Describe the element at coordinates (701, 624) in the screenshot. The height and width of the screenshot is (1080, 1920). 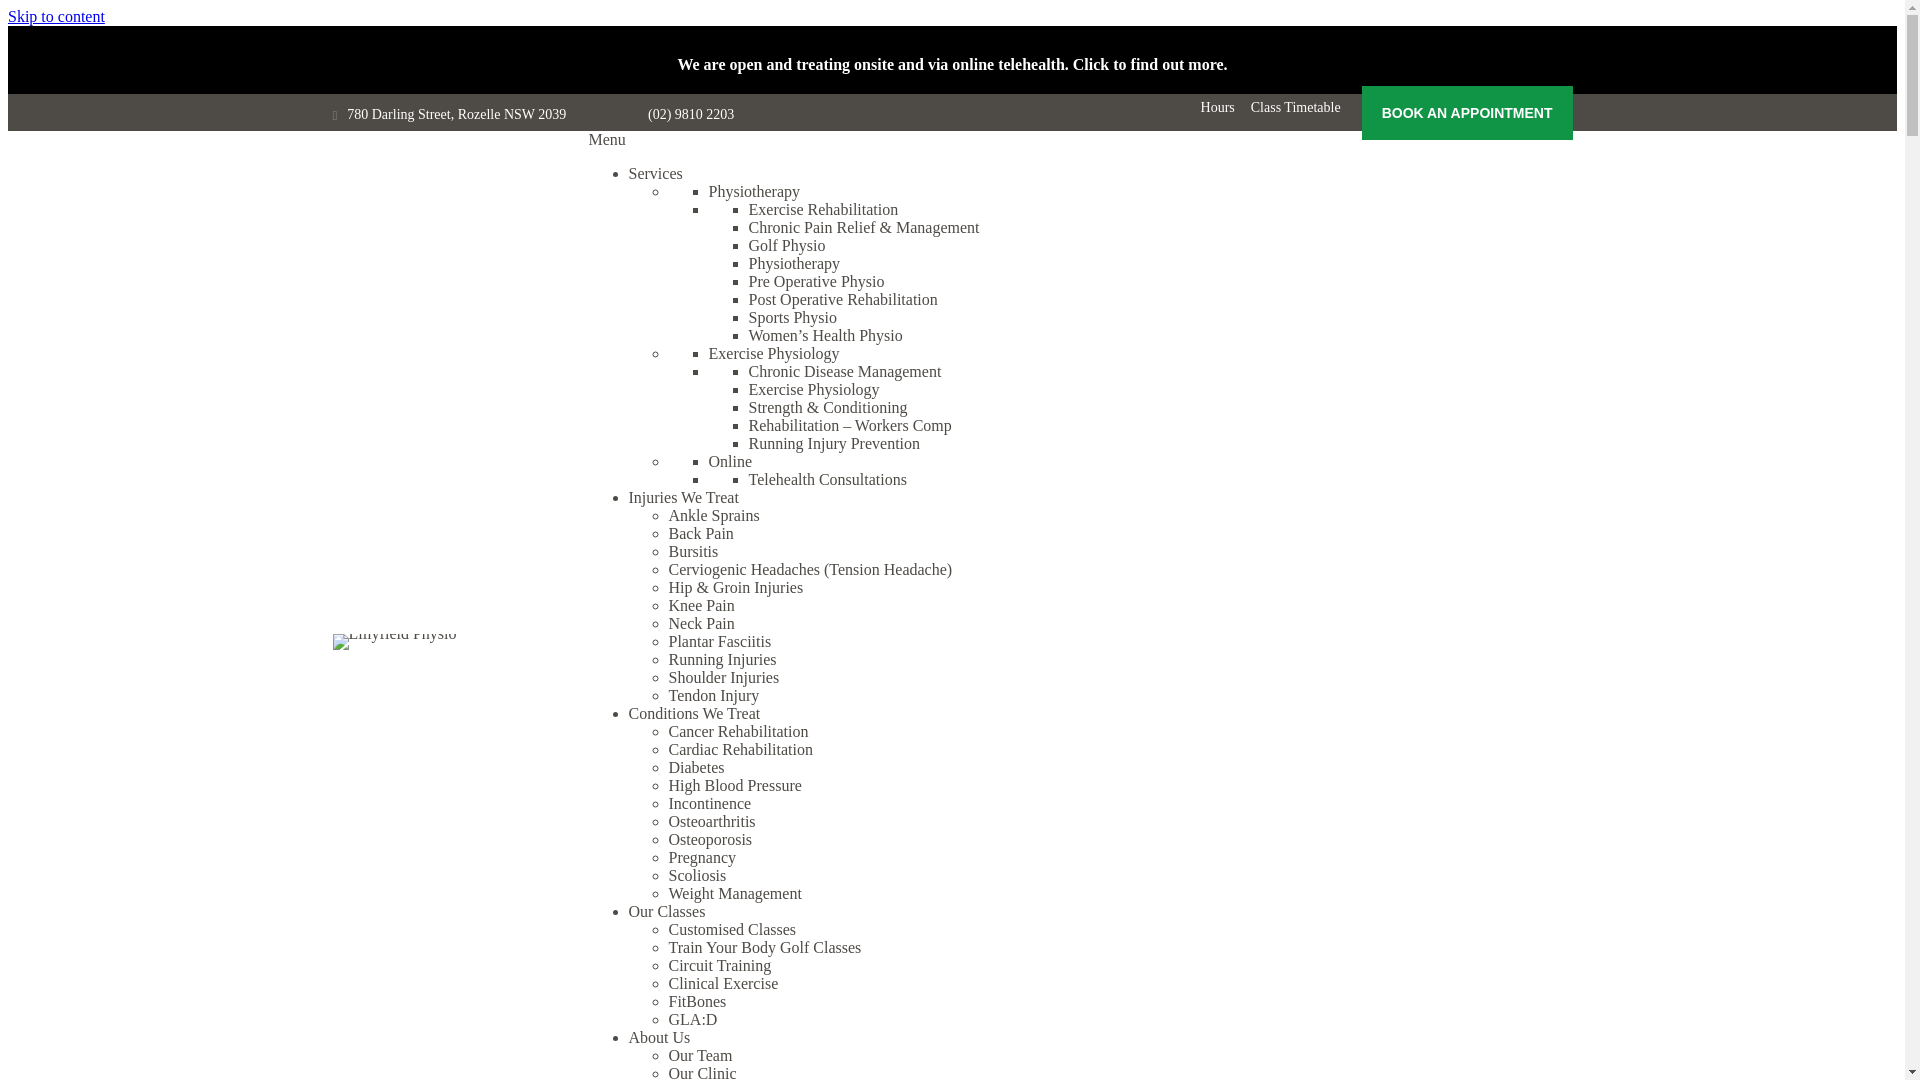
I see `Neck Pain` at that location.